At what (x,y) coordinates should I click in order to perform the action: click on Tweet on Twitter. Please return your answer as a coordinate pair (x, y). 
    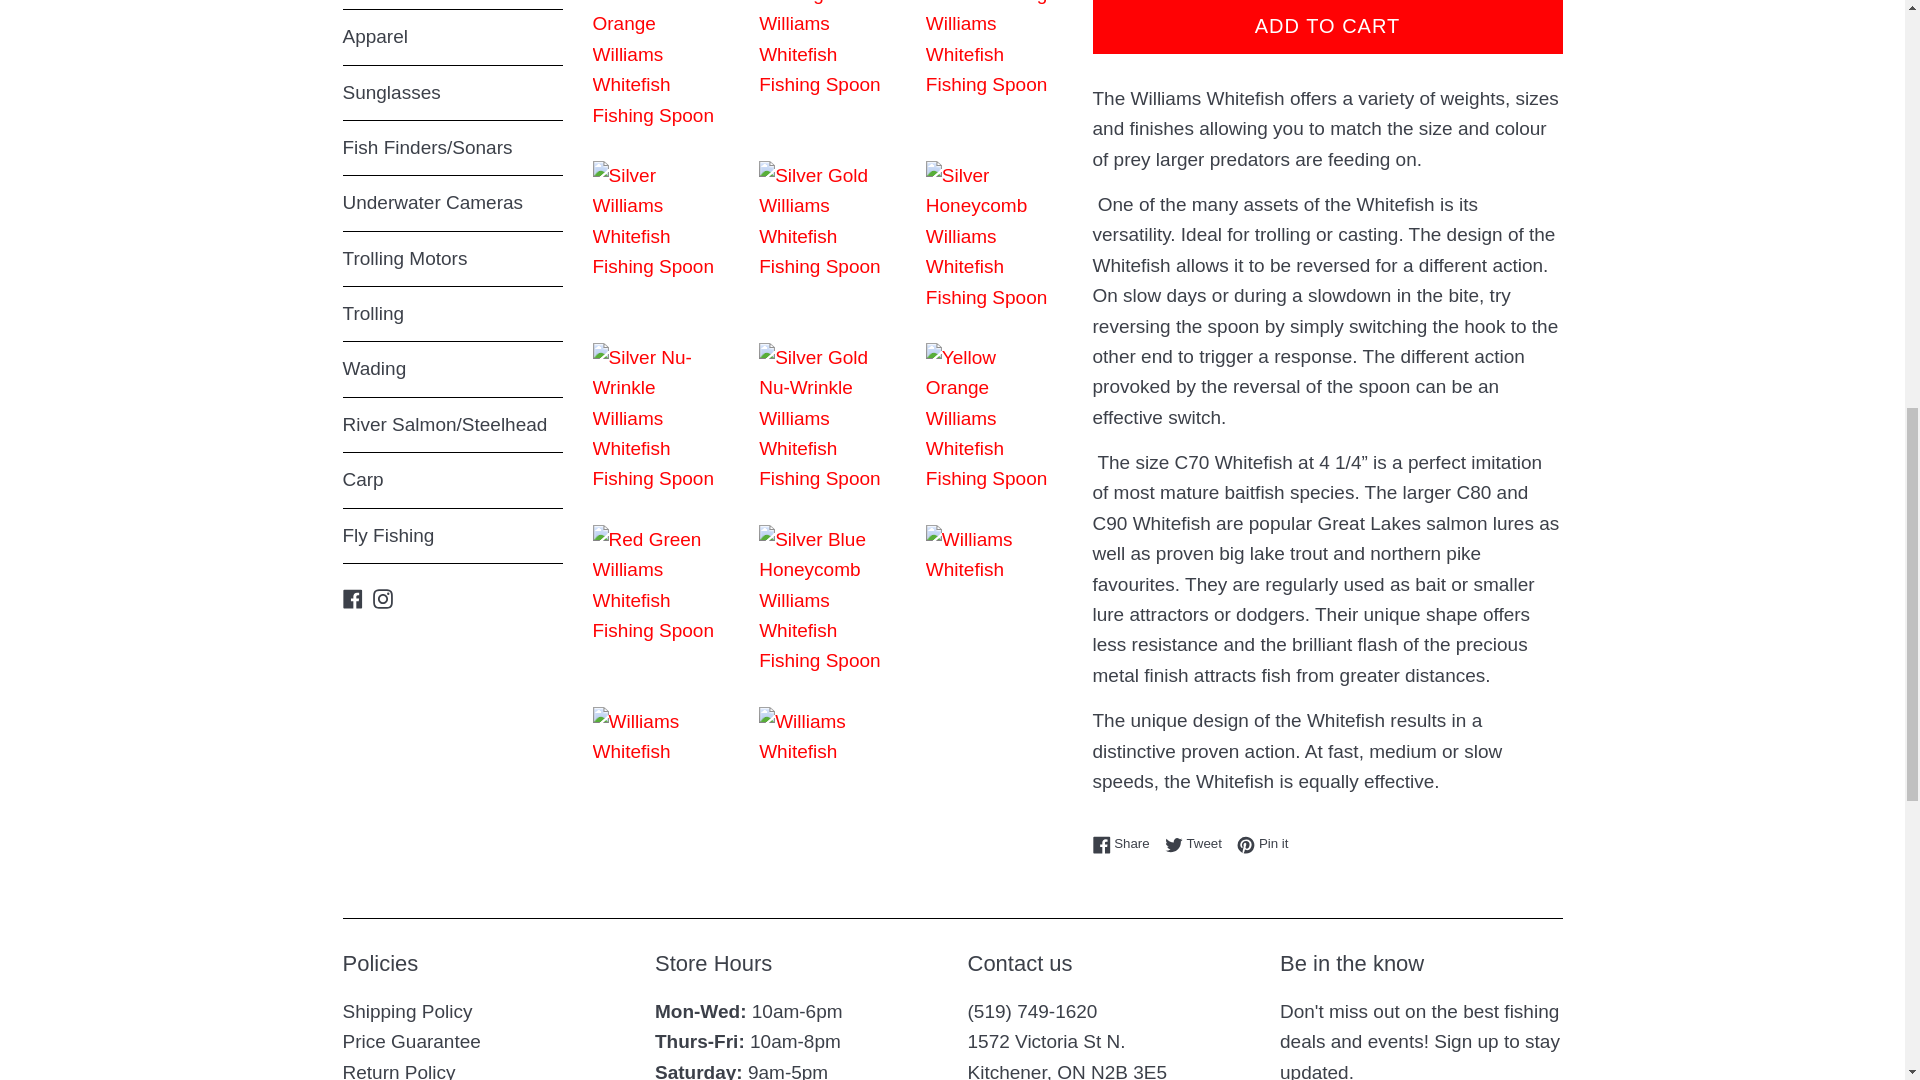
    Looking at the image, I should click on (1198, 843).